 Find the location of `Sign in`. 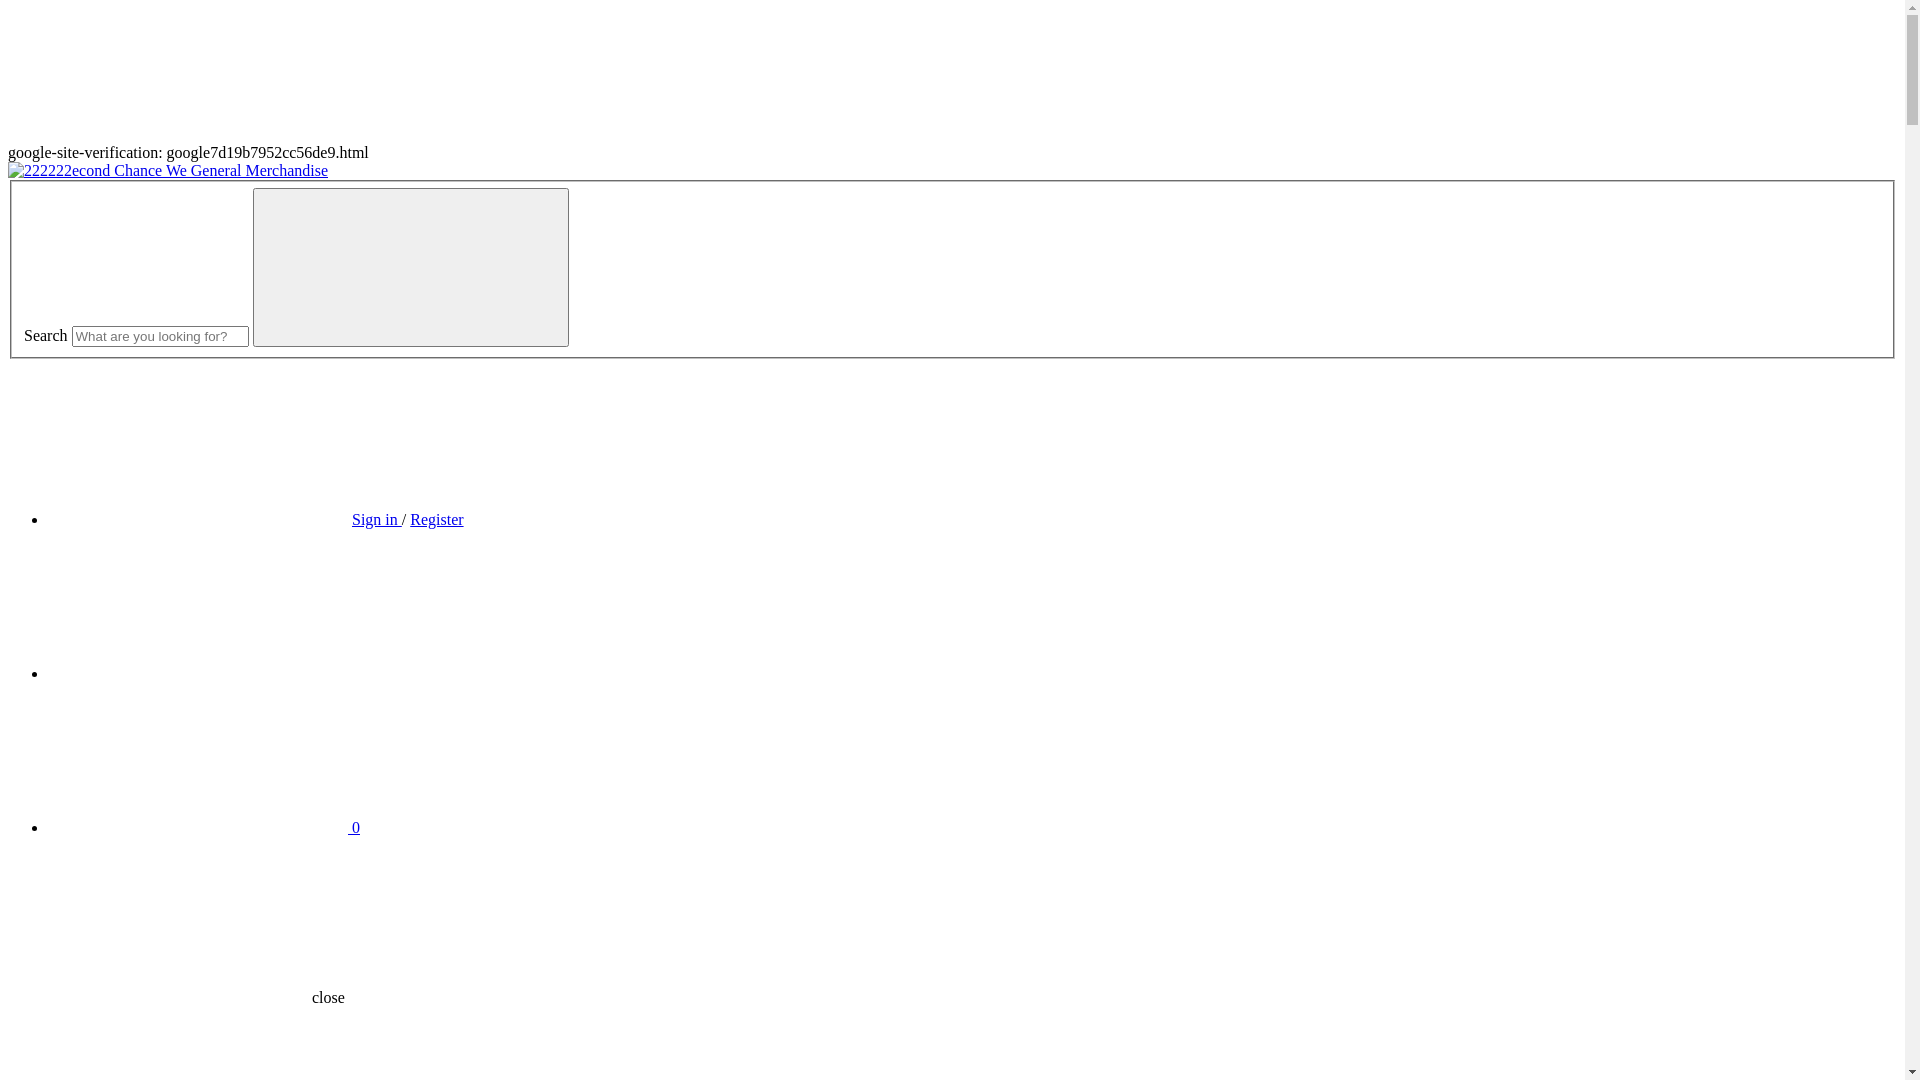

Sign in is located at coordinates (377, 520).